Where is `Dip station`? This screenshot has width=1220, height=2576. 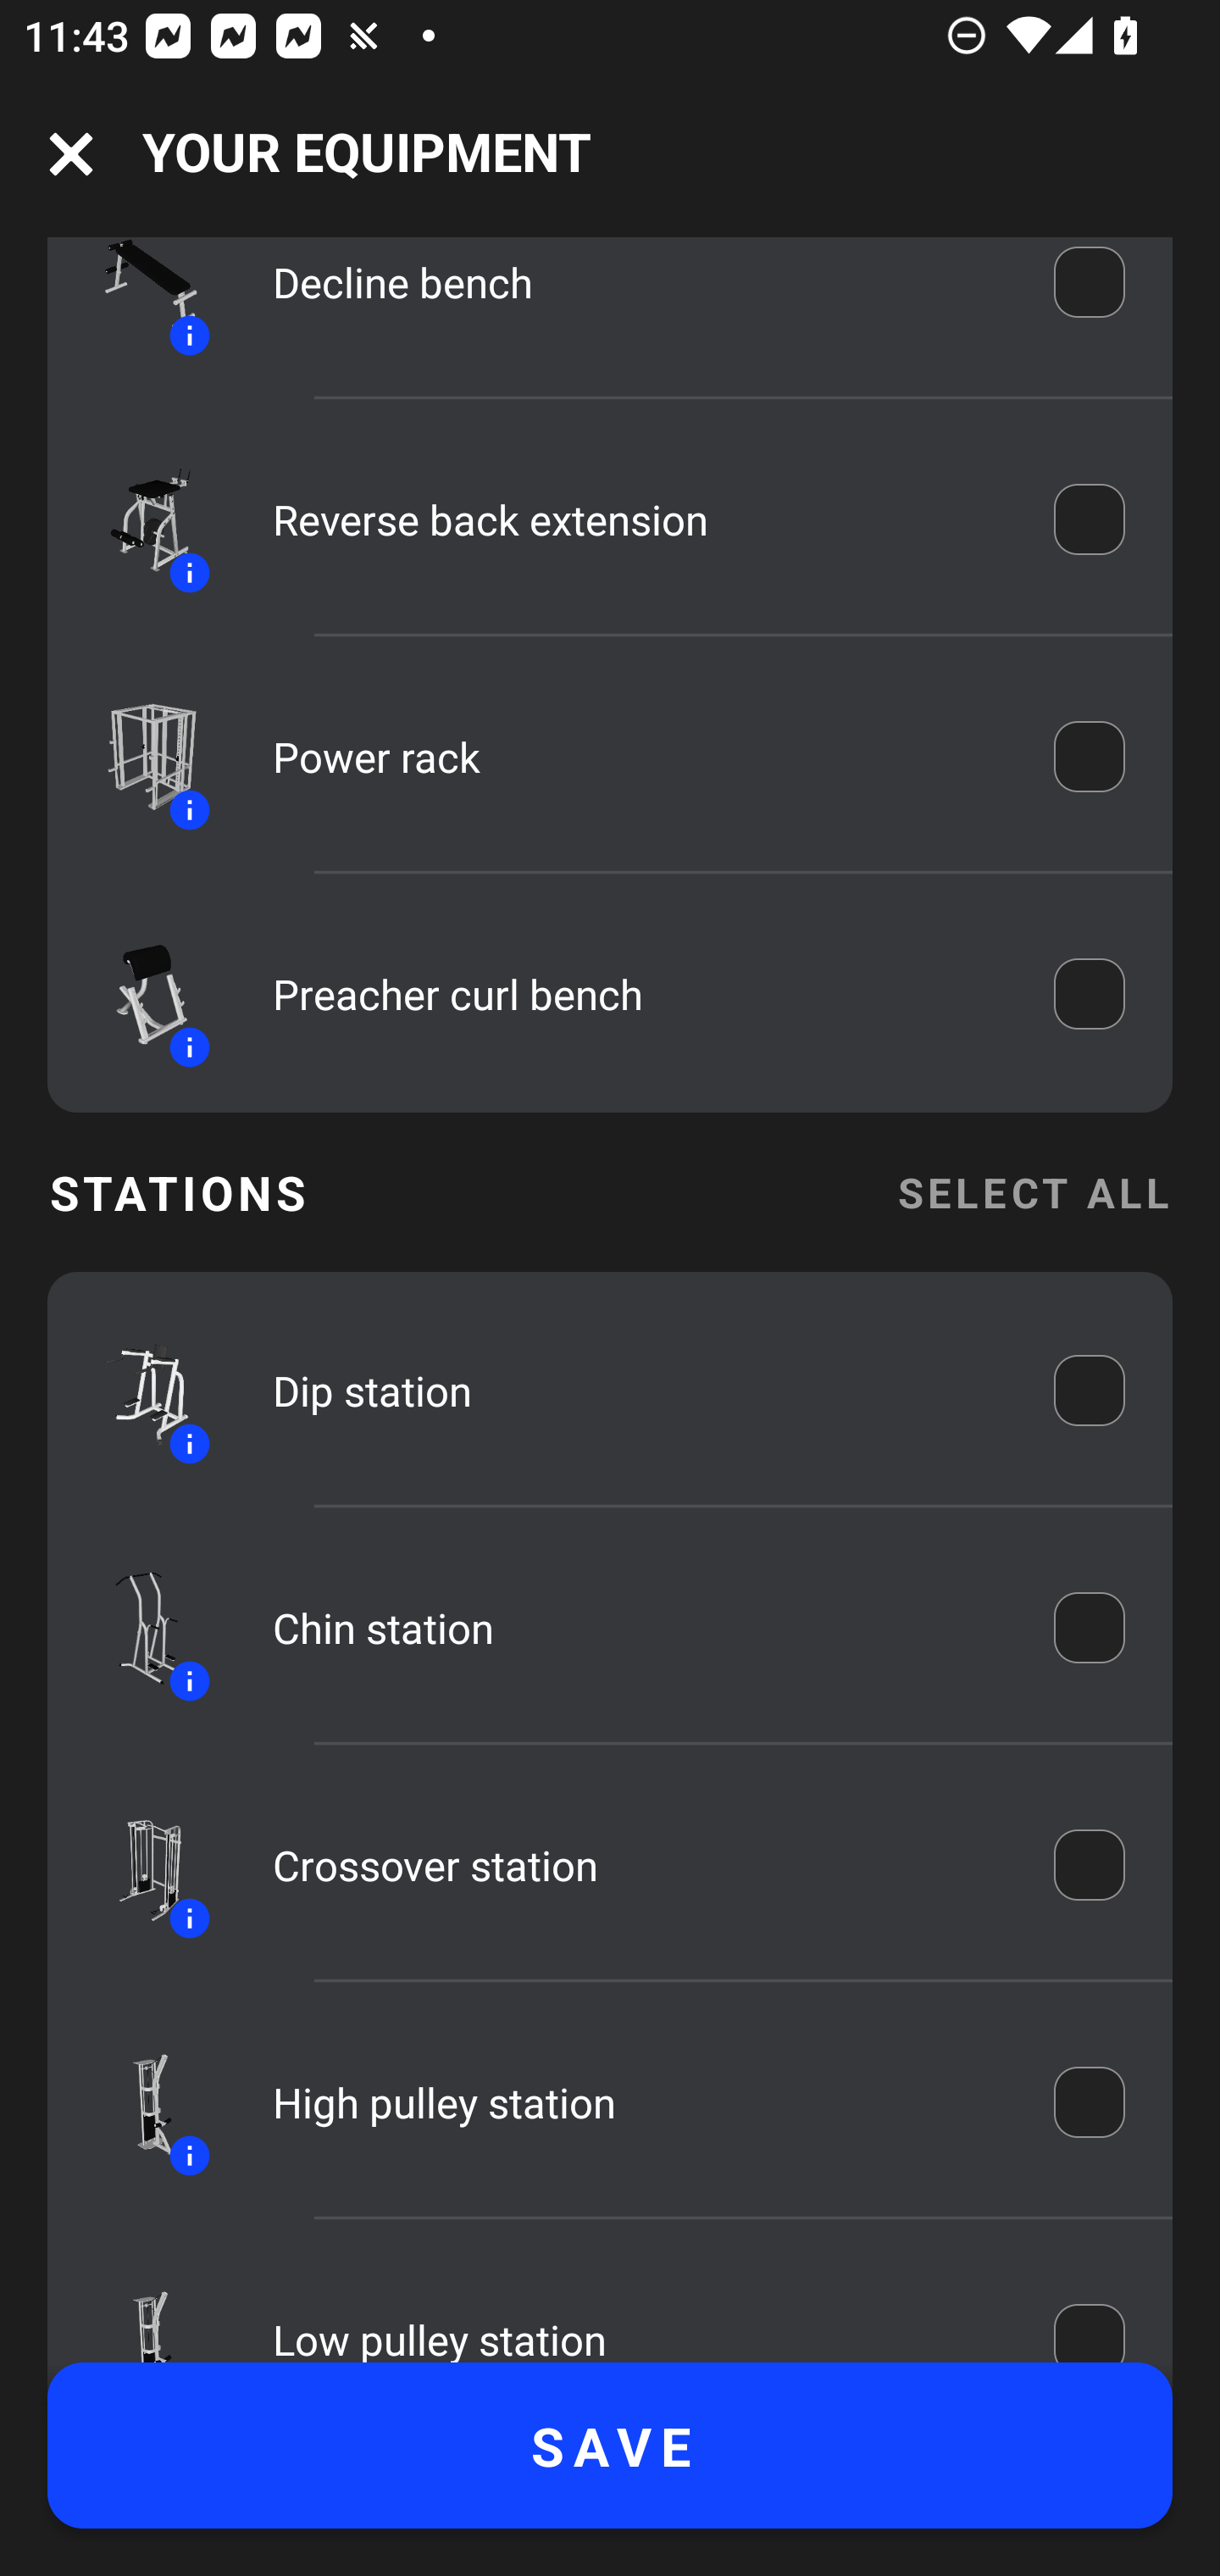
Dip station is located at coordinates (640, 1390).